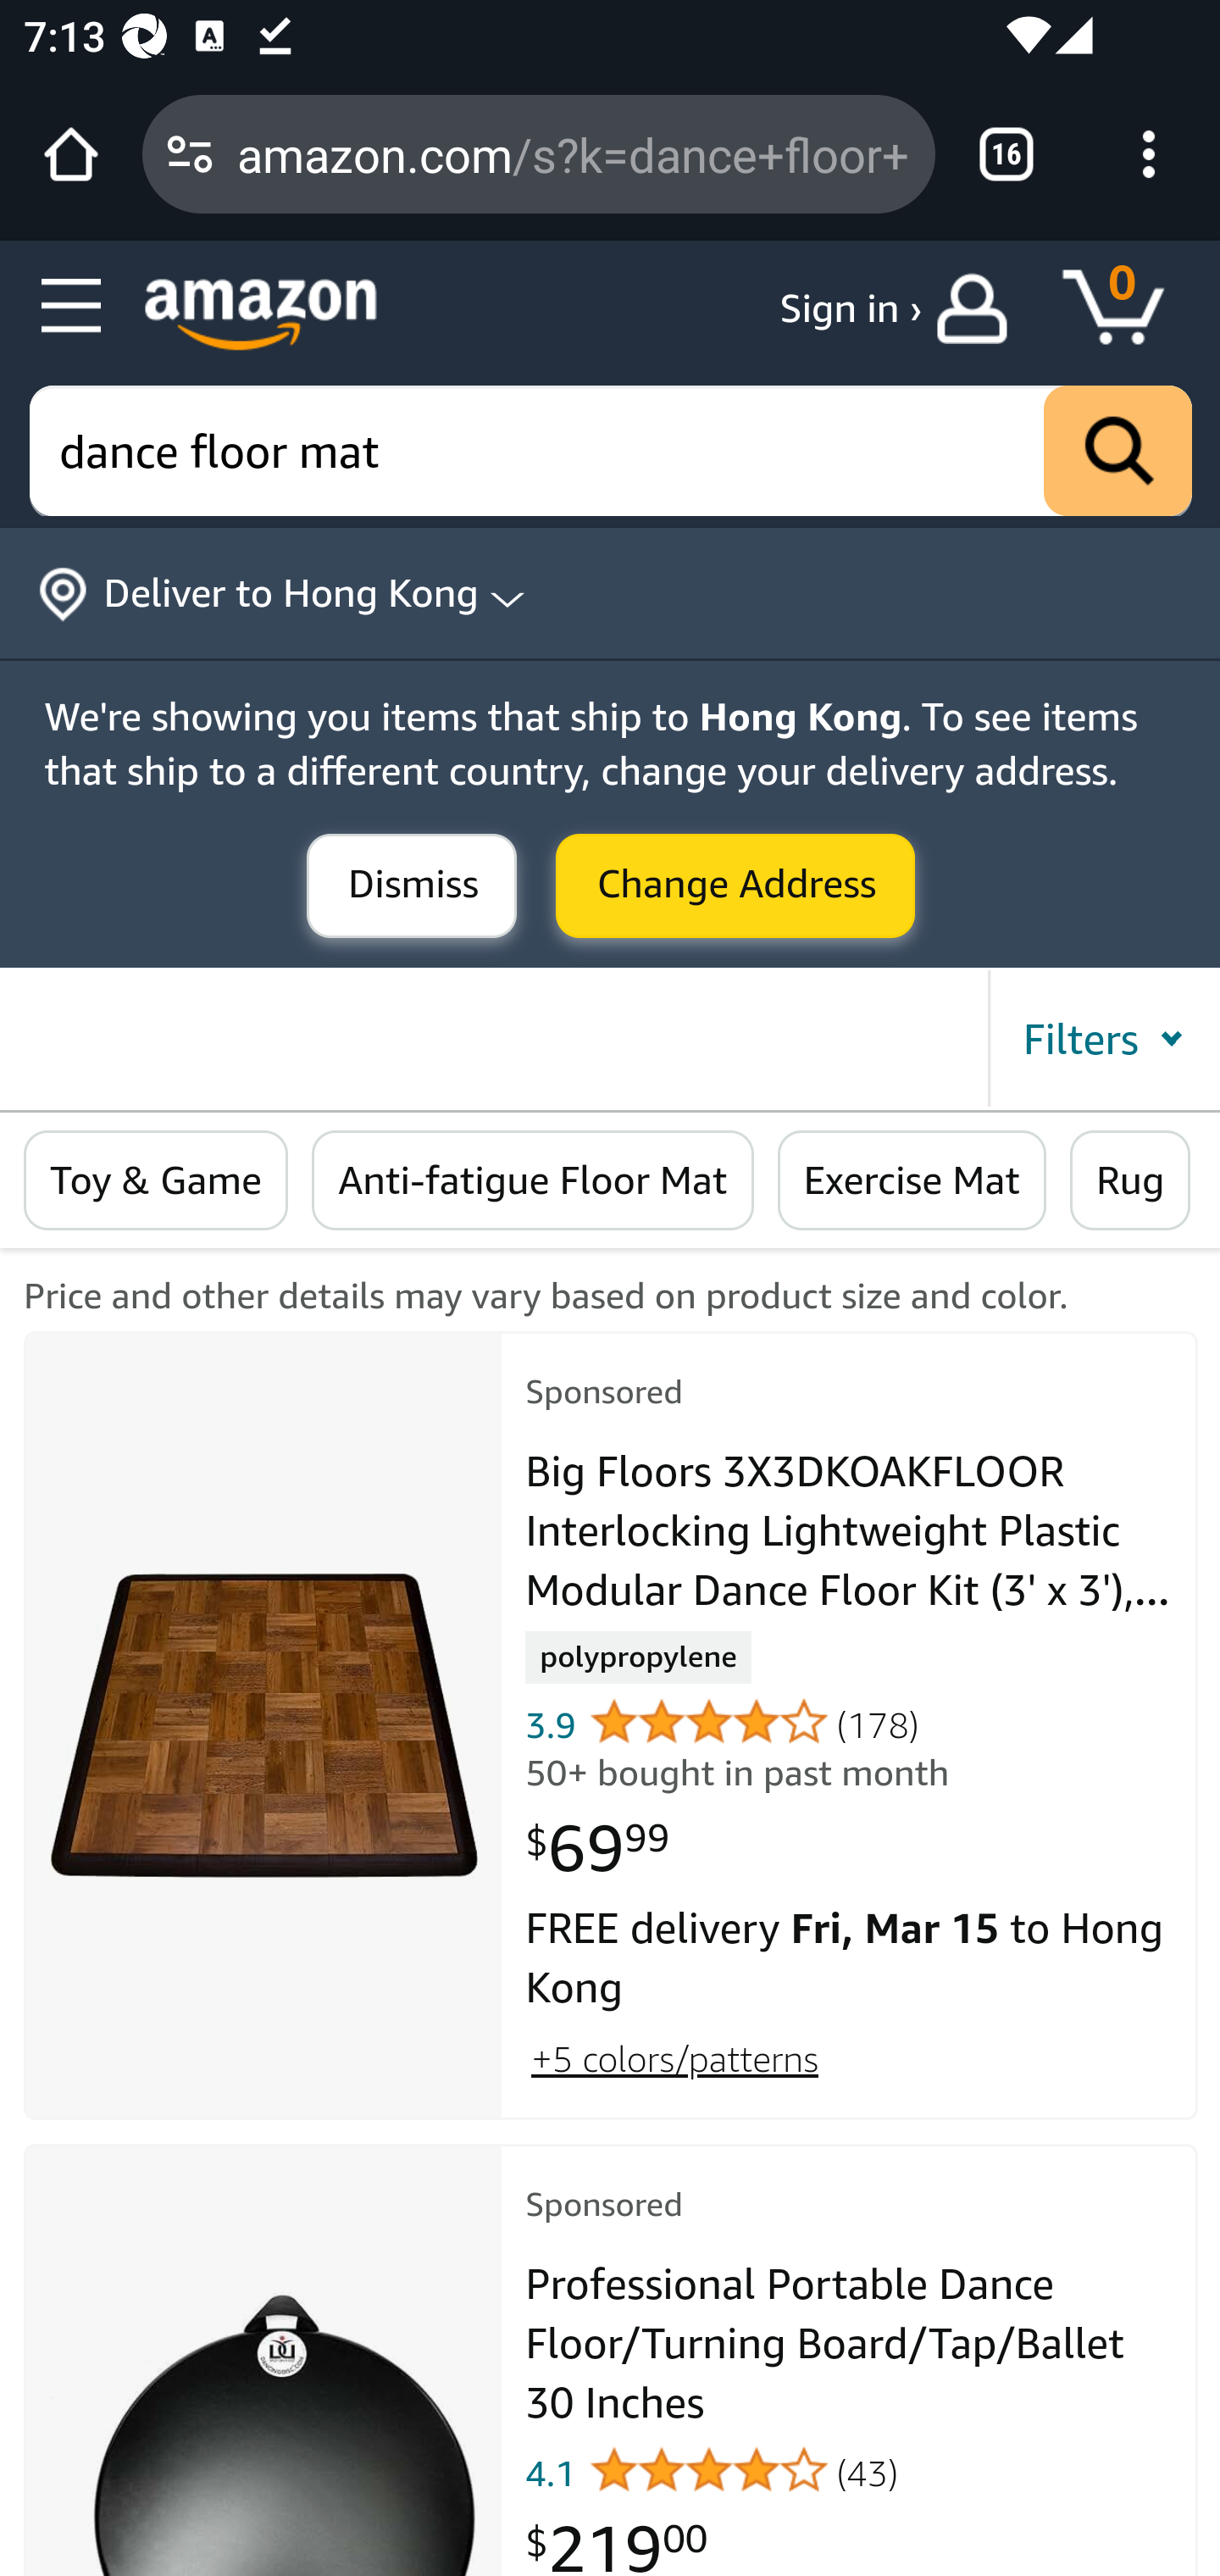 This screenshot has width=1220, height=2576. Describe the element at coordinates (73, 307) in the screenshot. I see `Open Menu` at that location.